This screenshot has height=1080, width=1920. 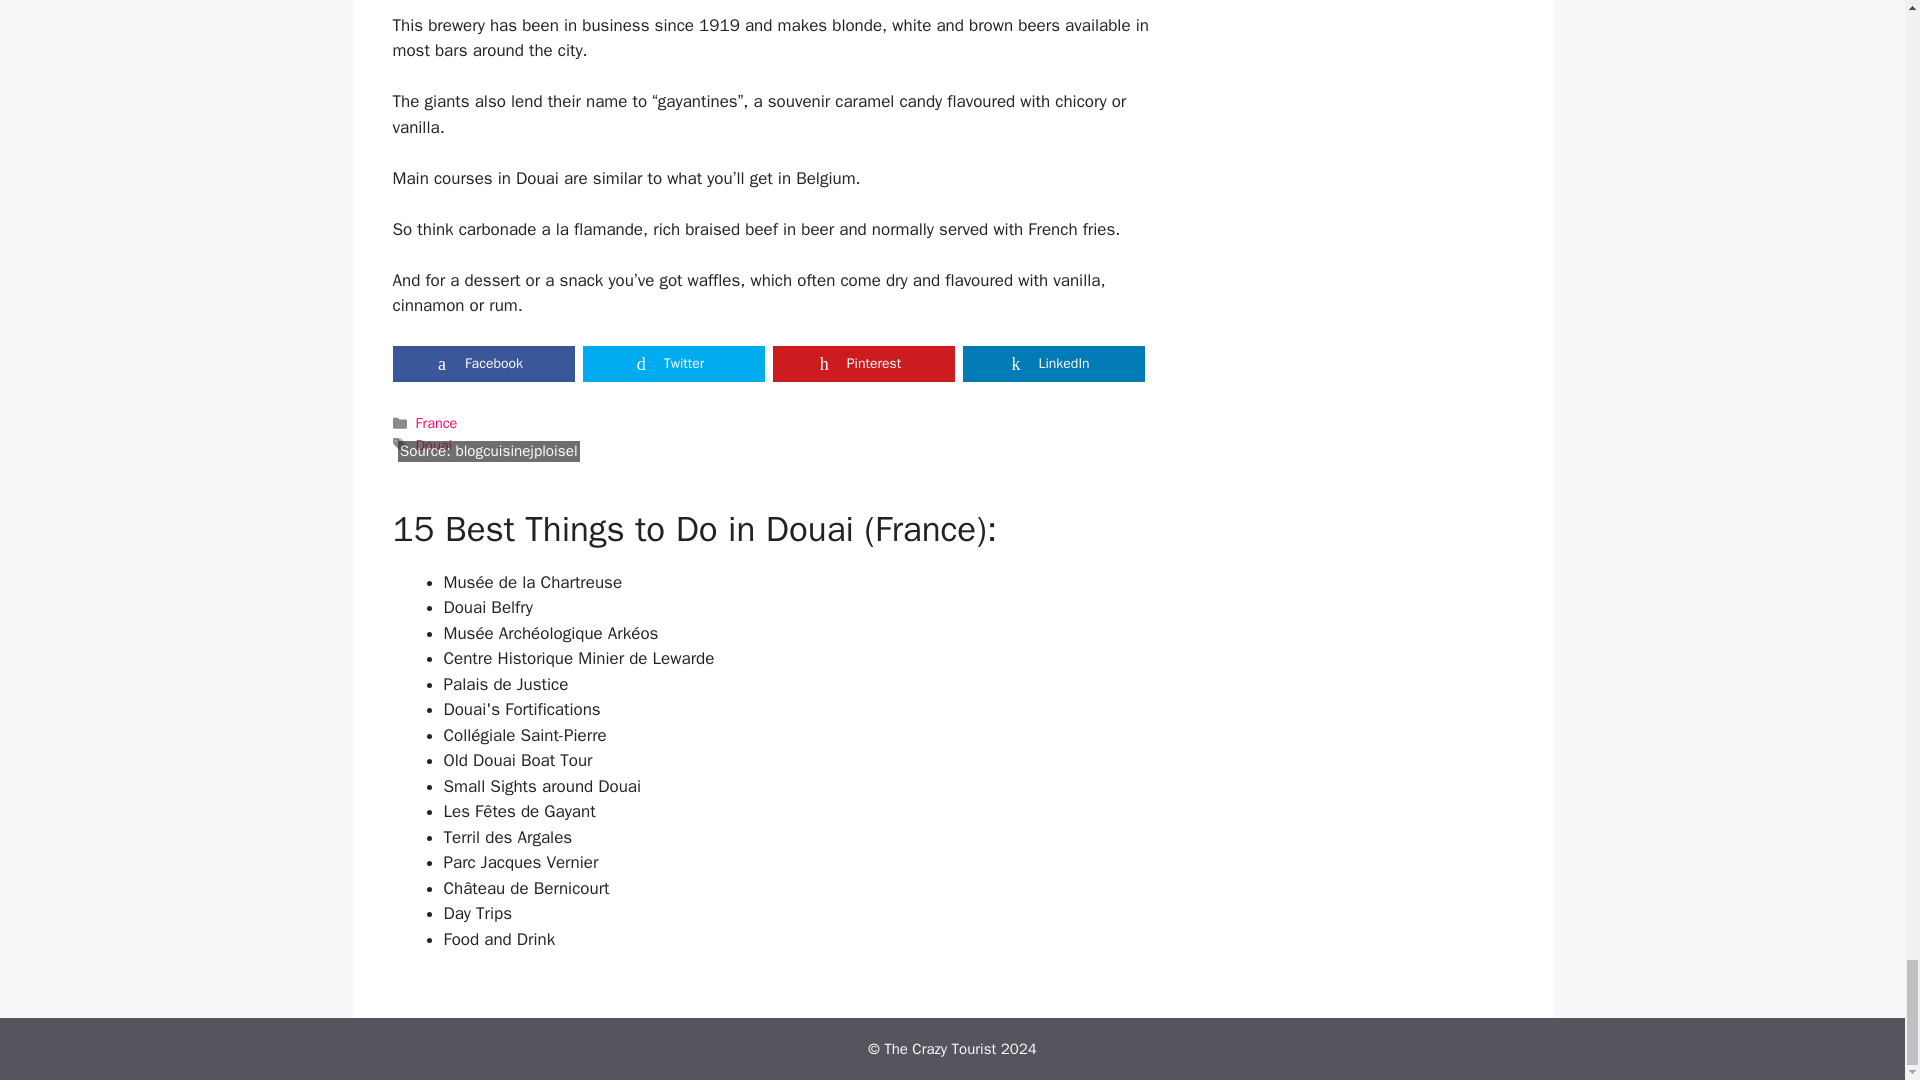 What do you see at coordinates (862, 364) in the screenshot?
I see `Share on Pinterest` at bounding box center [862, 364].